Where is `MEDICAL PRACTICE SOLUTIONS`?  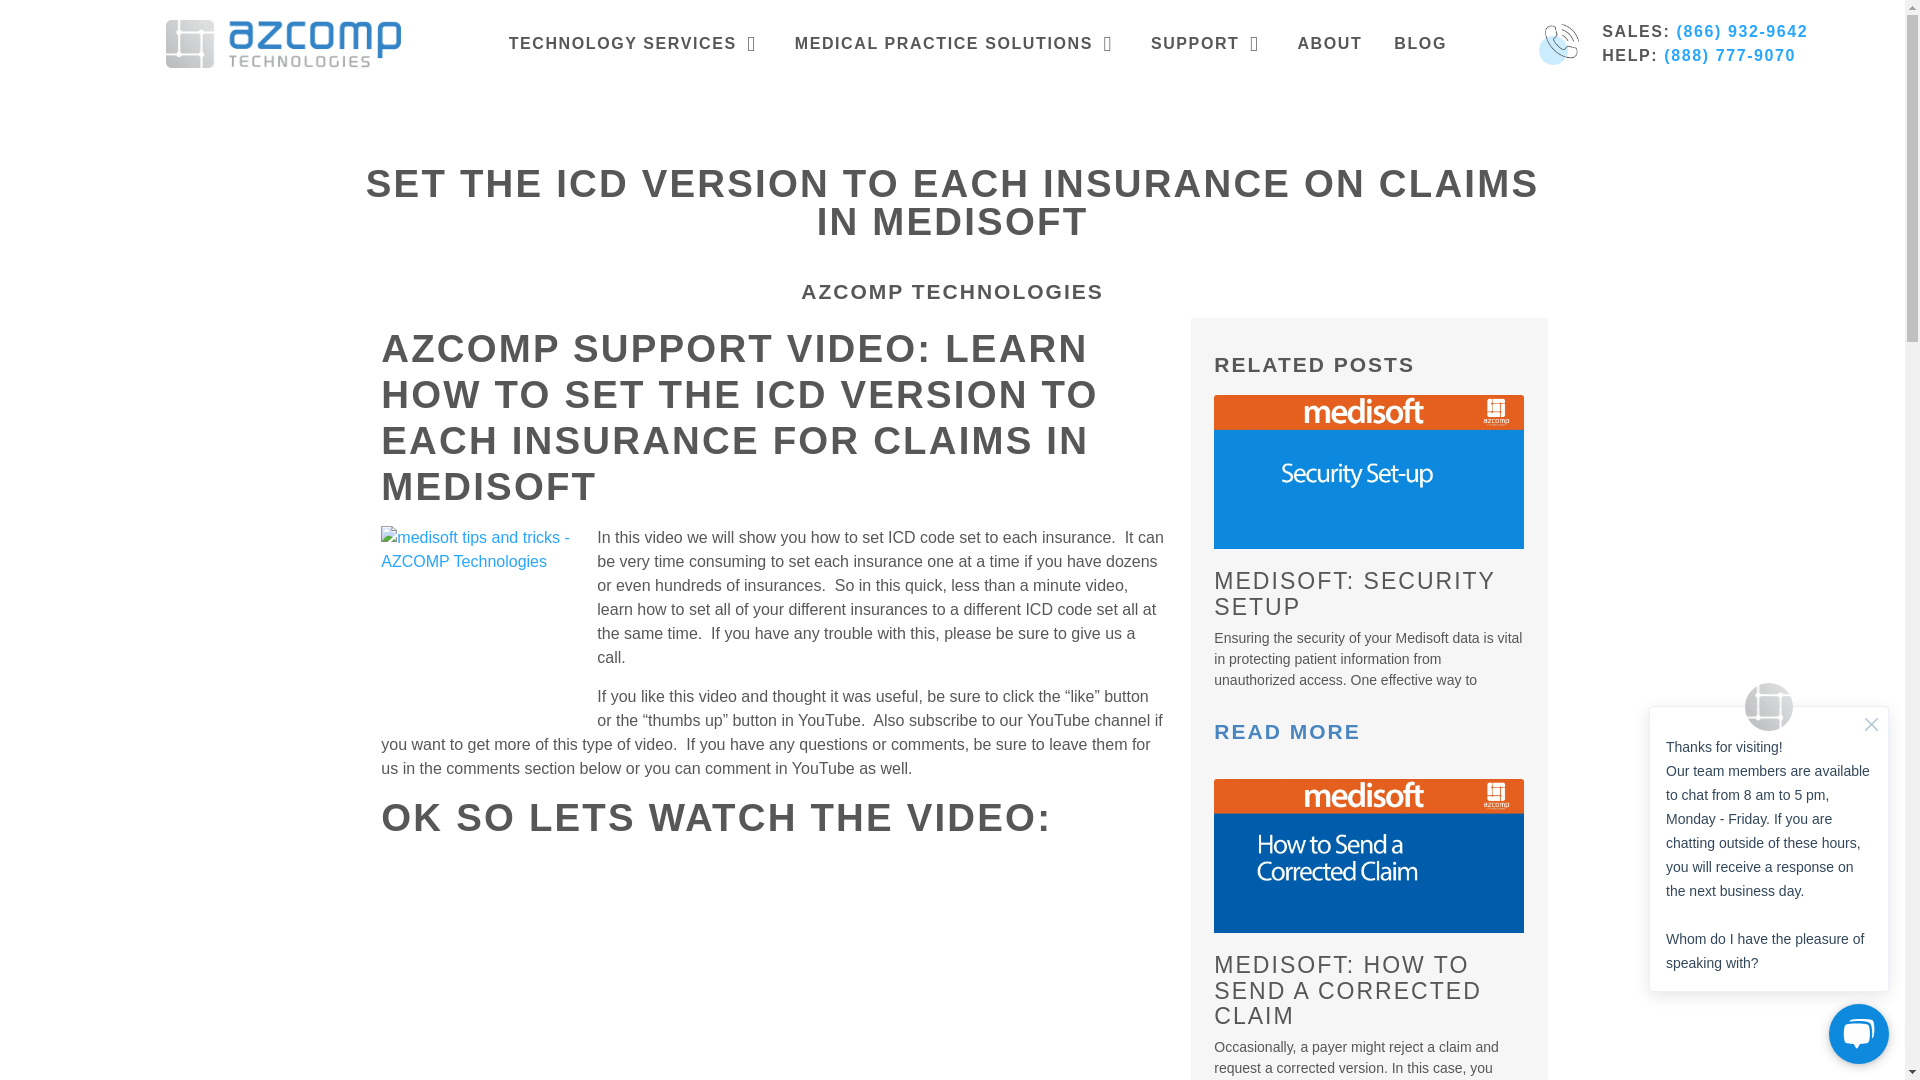 MEDICAL PRACTICE SOLUTIONS is located at coordinates (943, 44).